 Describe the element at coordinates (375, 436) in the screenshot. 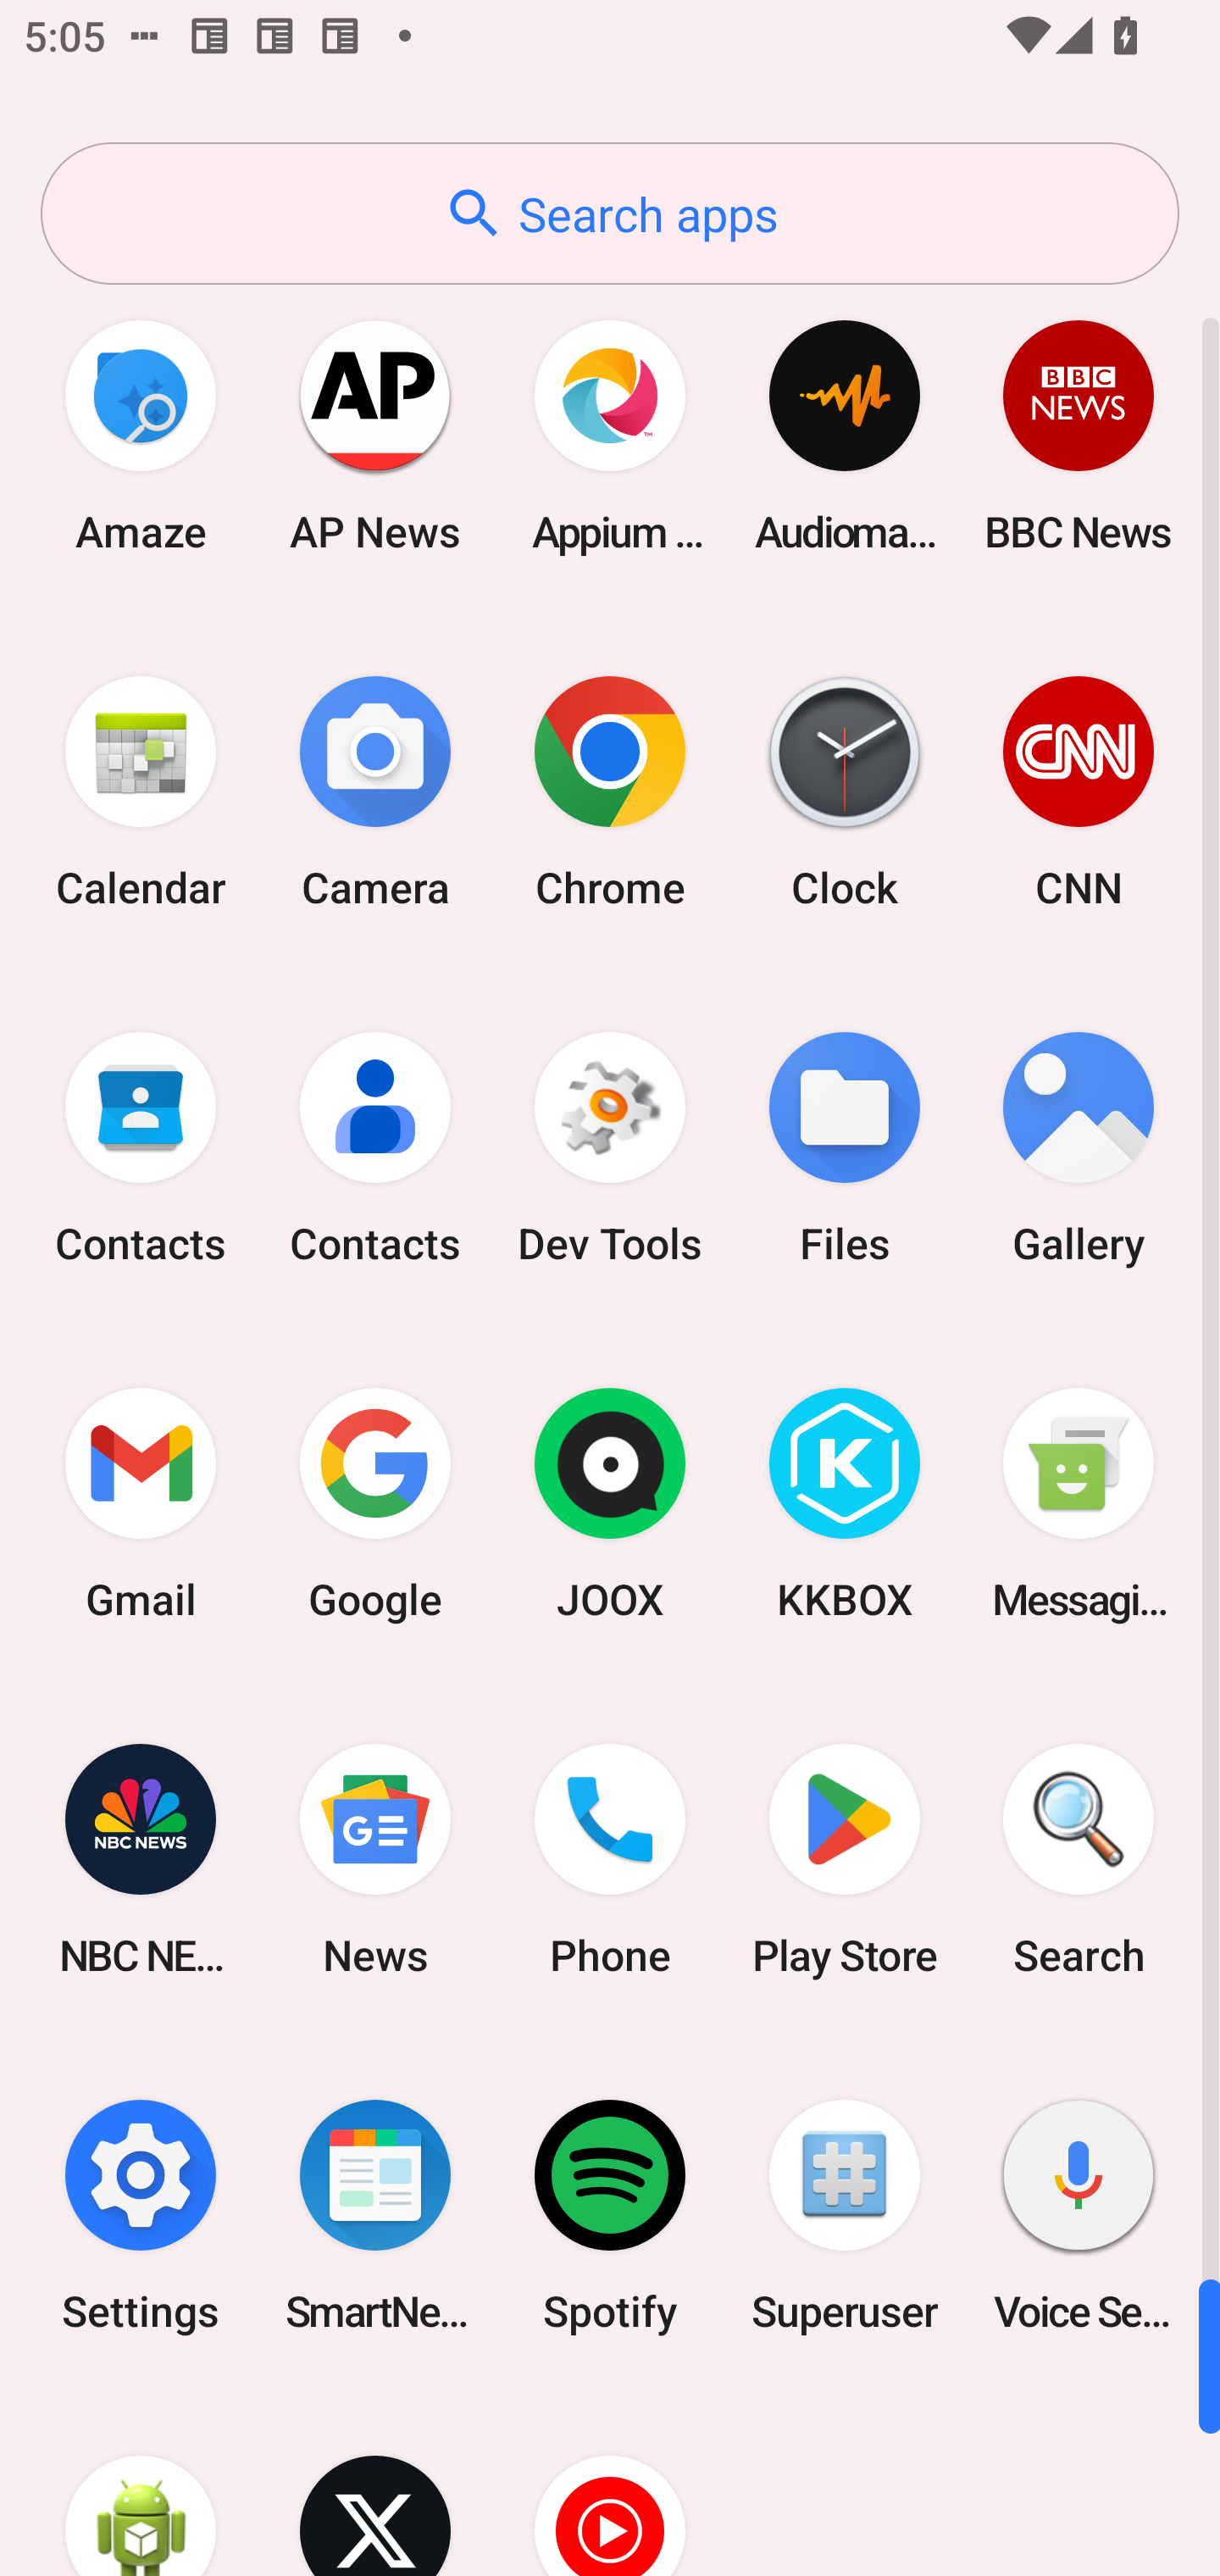

I see `AP News` at that location.